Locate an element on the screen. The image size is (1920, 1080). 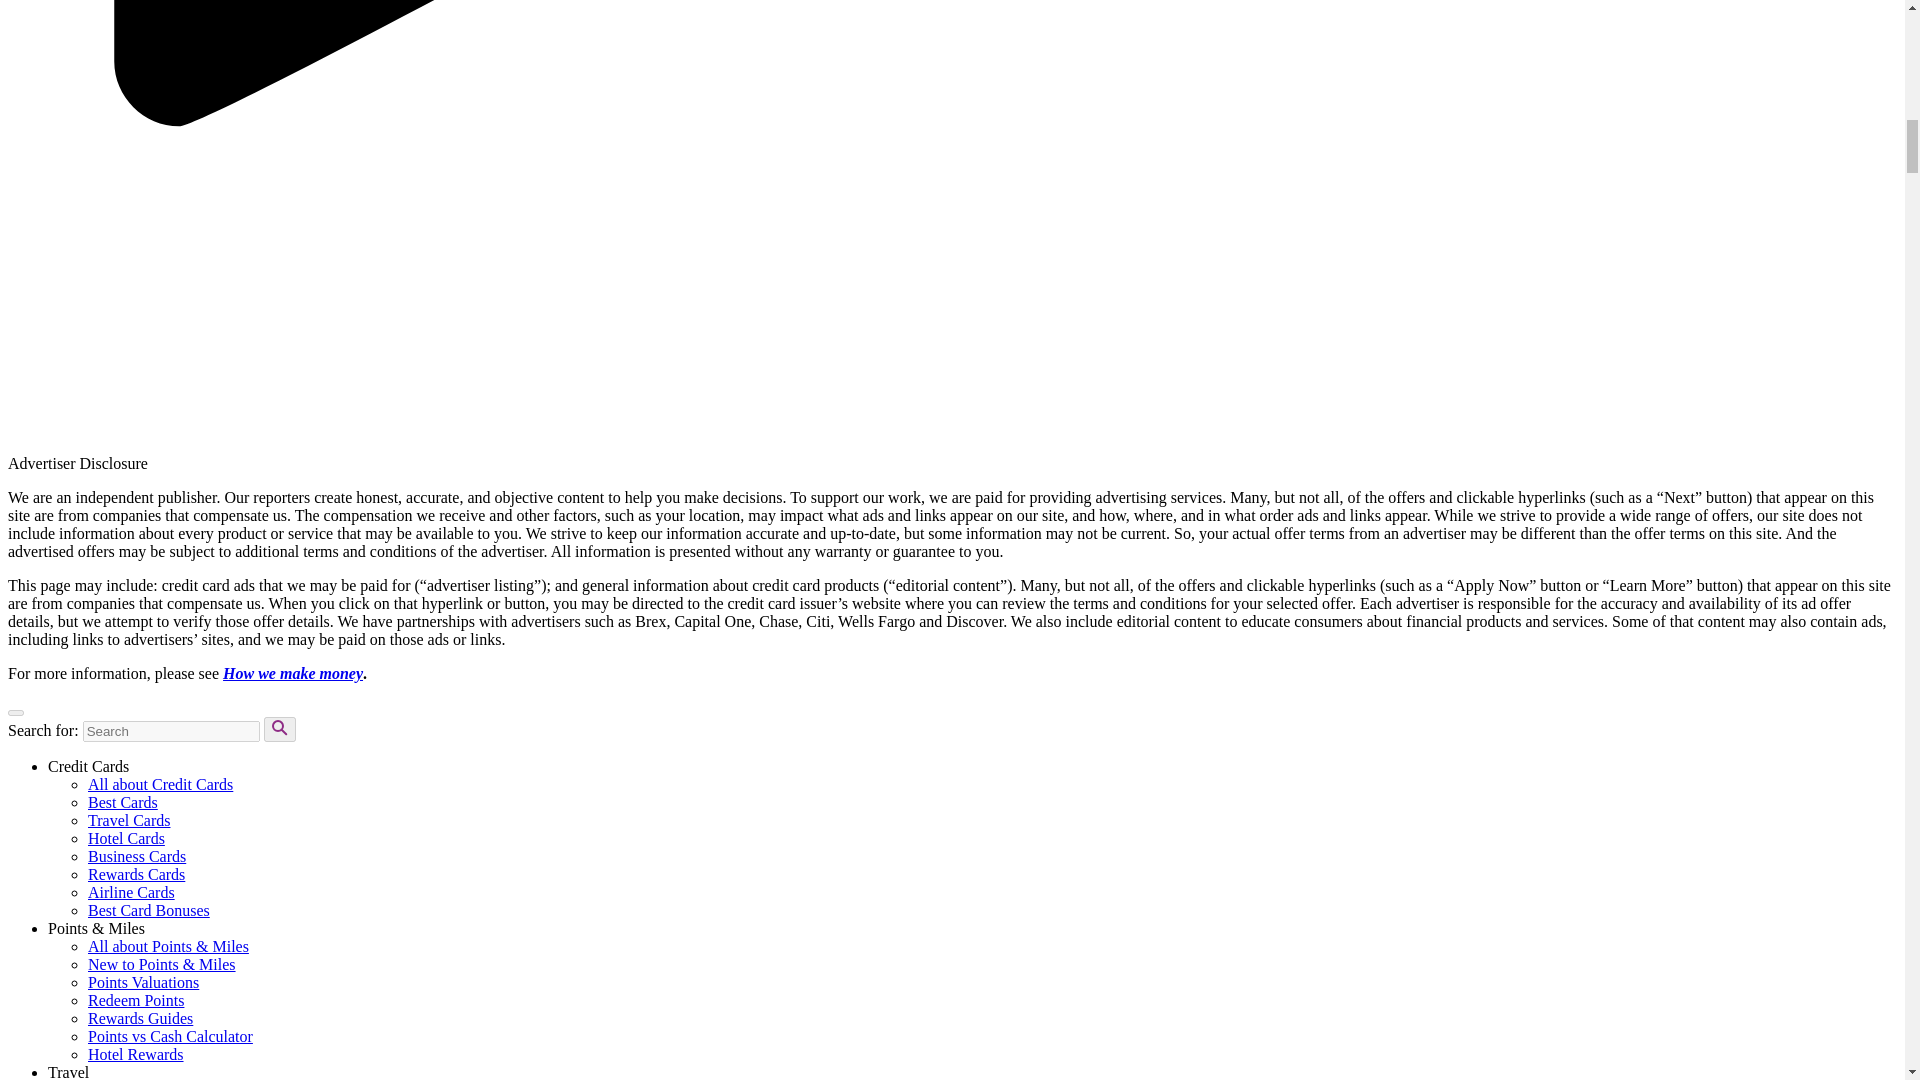
Redeem Points is located at coordinates (136, 1000).